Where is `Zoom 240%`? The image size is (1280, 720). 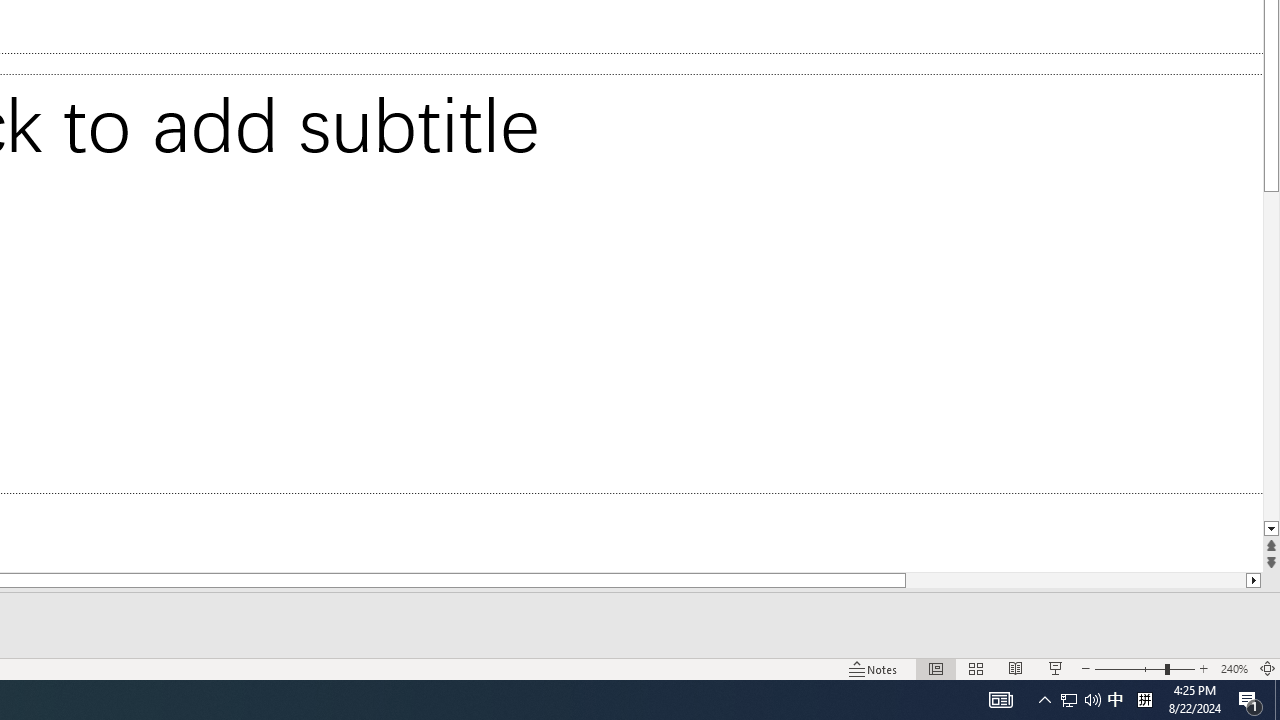
Zoom 240% is located at coordinates (1234, 668).